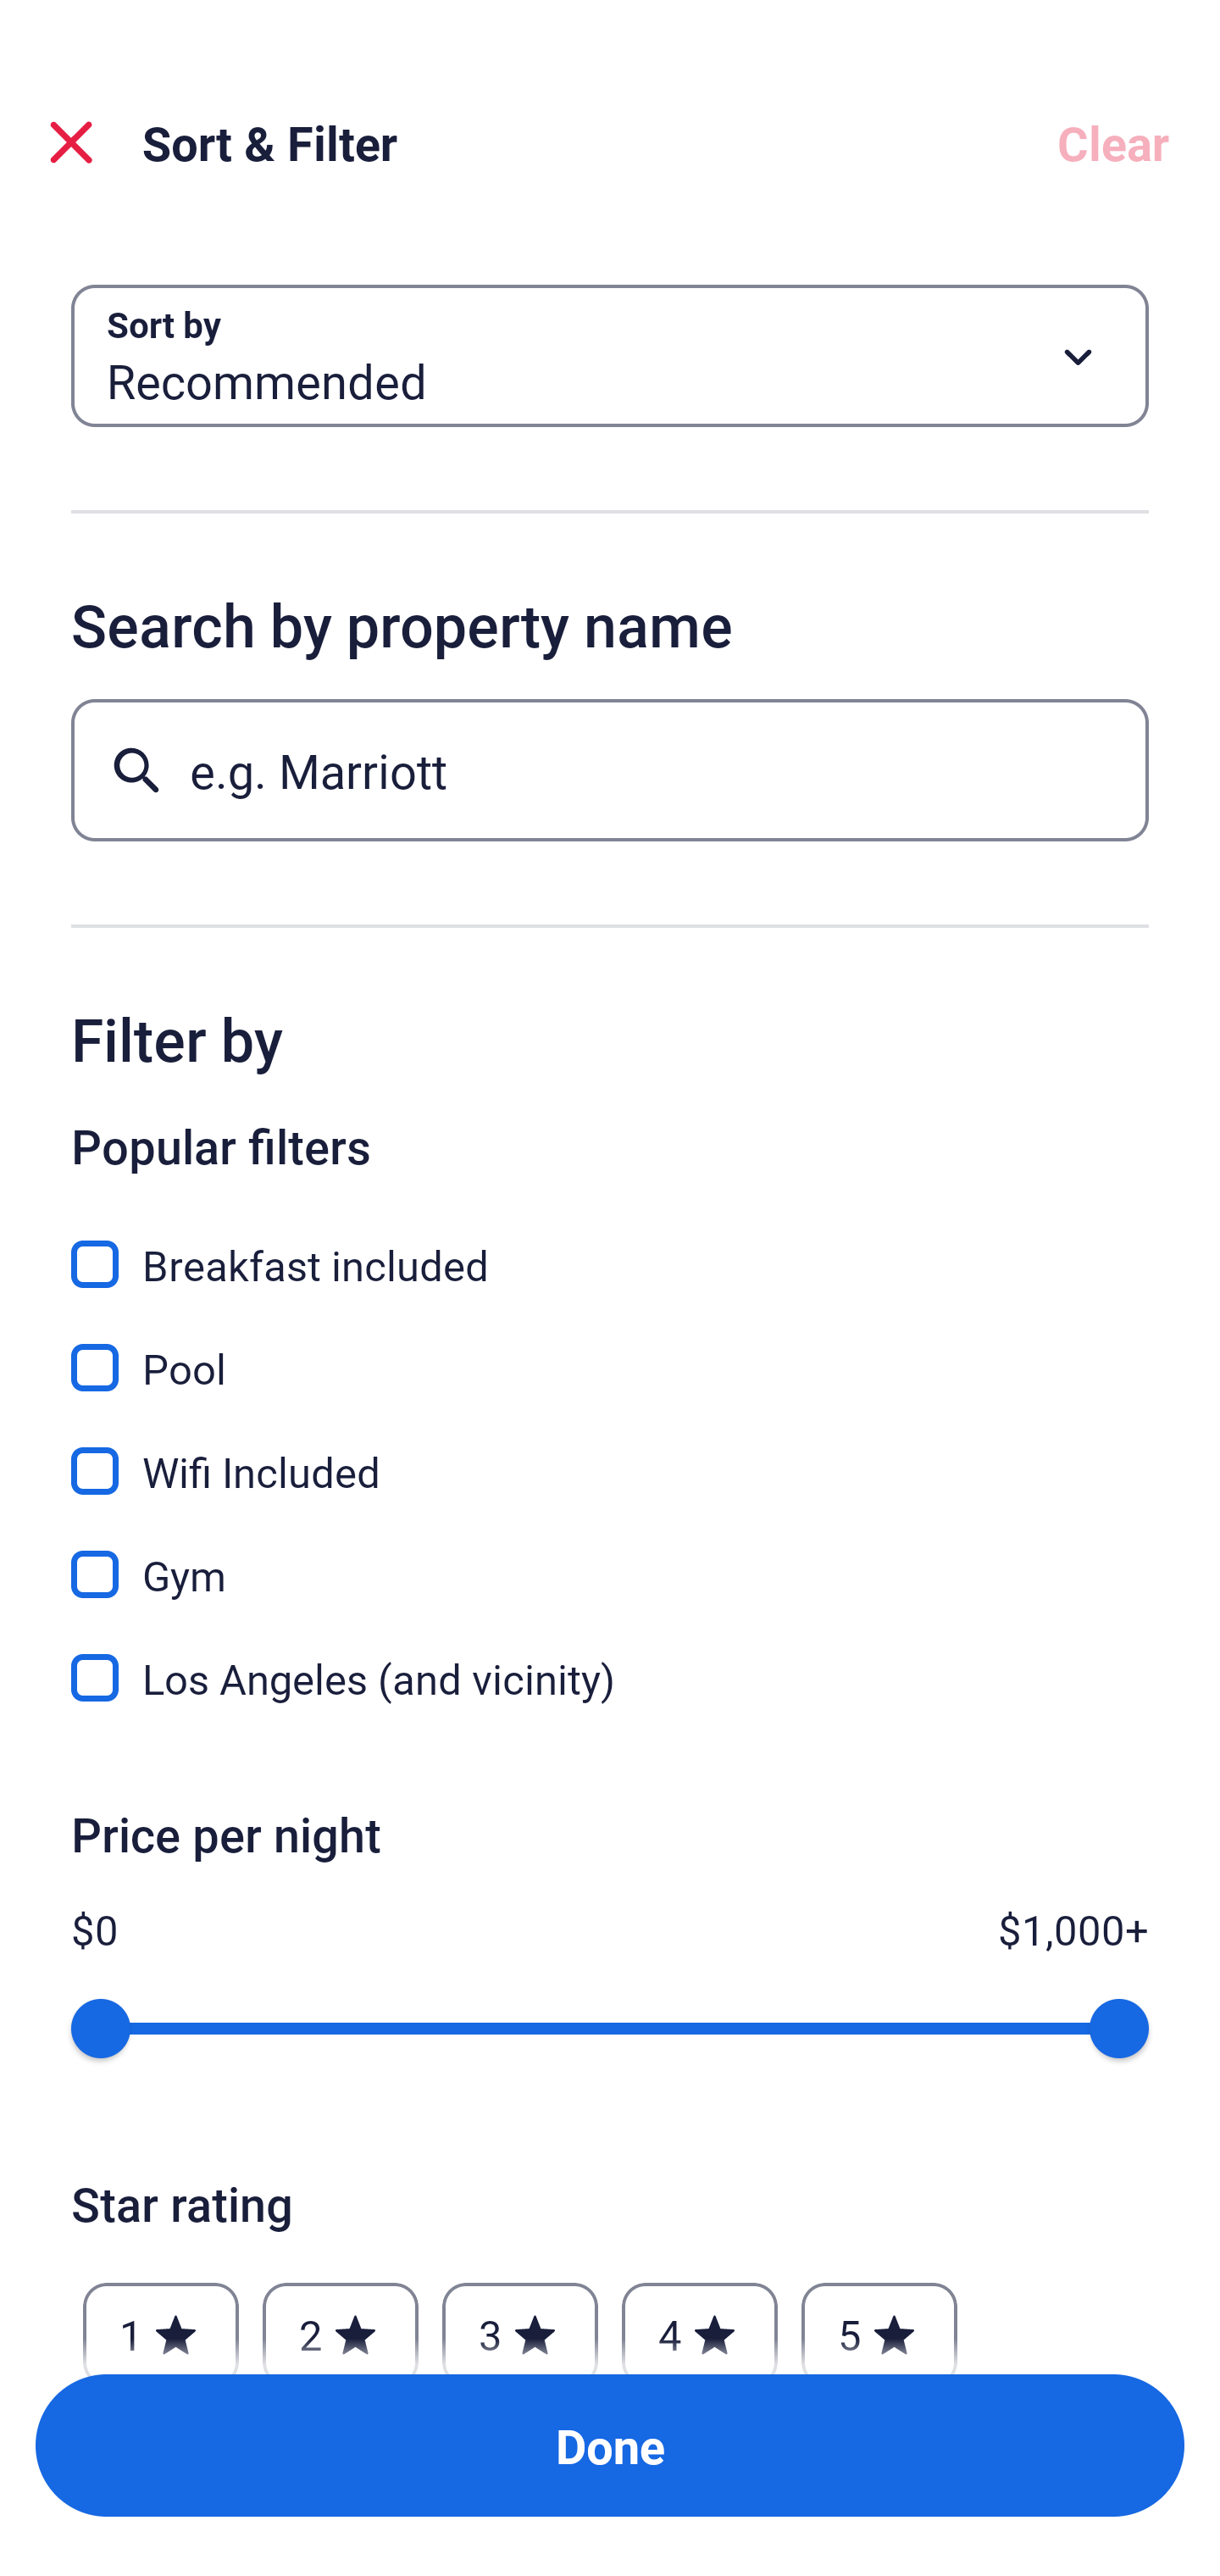 This screenshot has width=1220, height=2576. Describe the element at coordinates (610, 769) in the screenshot. I see `e.g. Marriott Button` at that location.